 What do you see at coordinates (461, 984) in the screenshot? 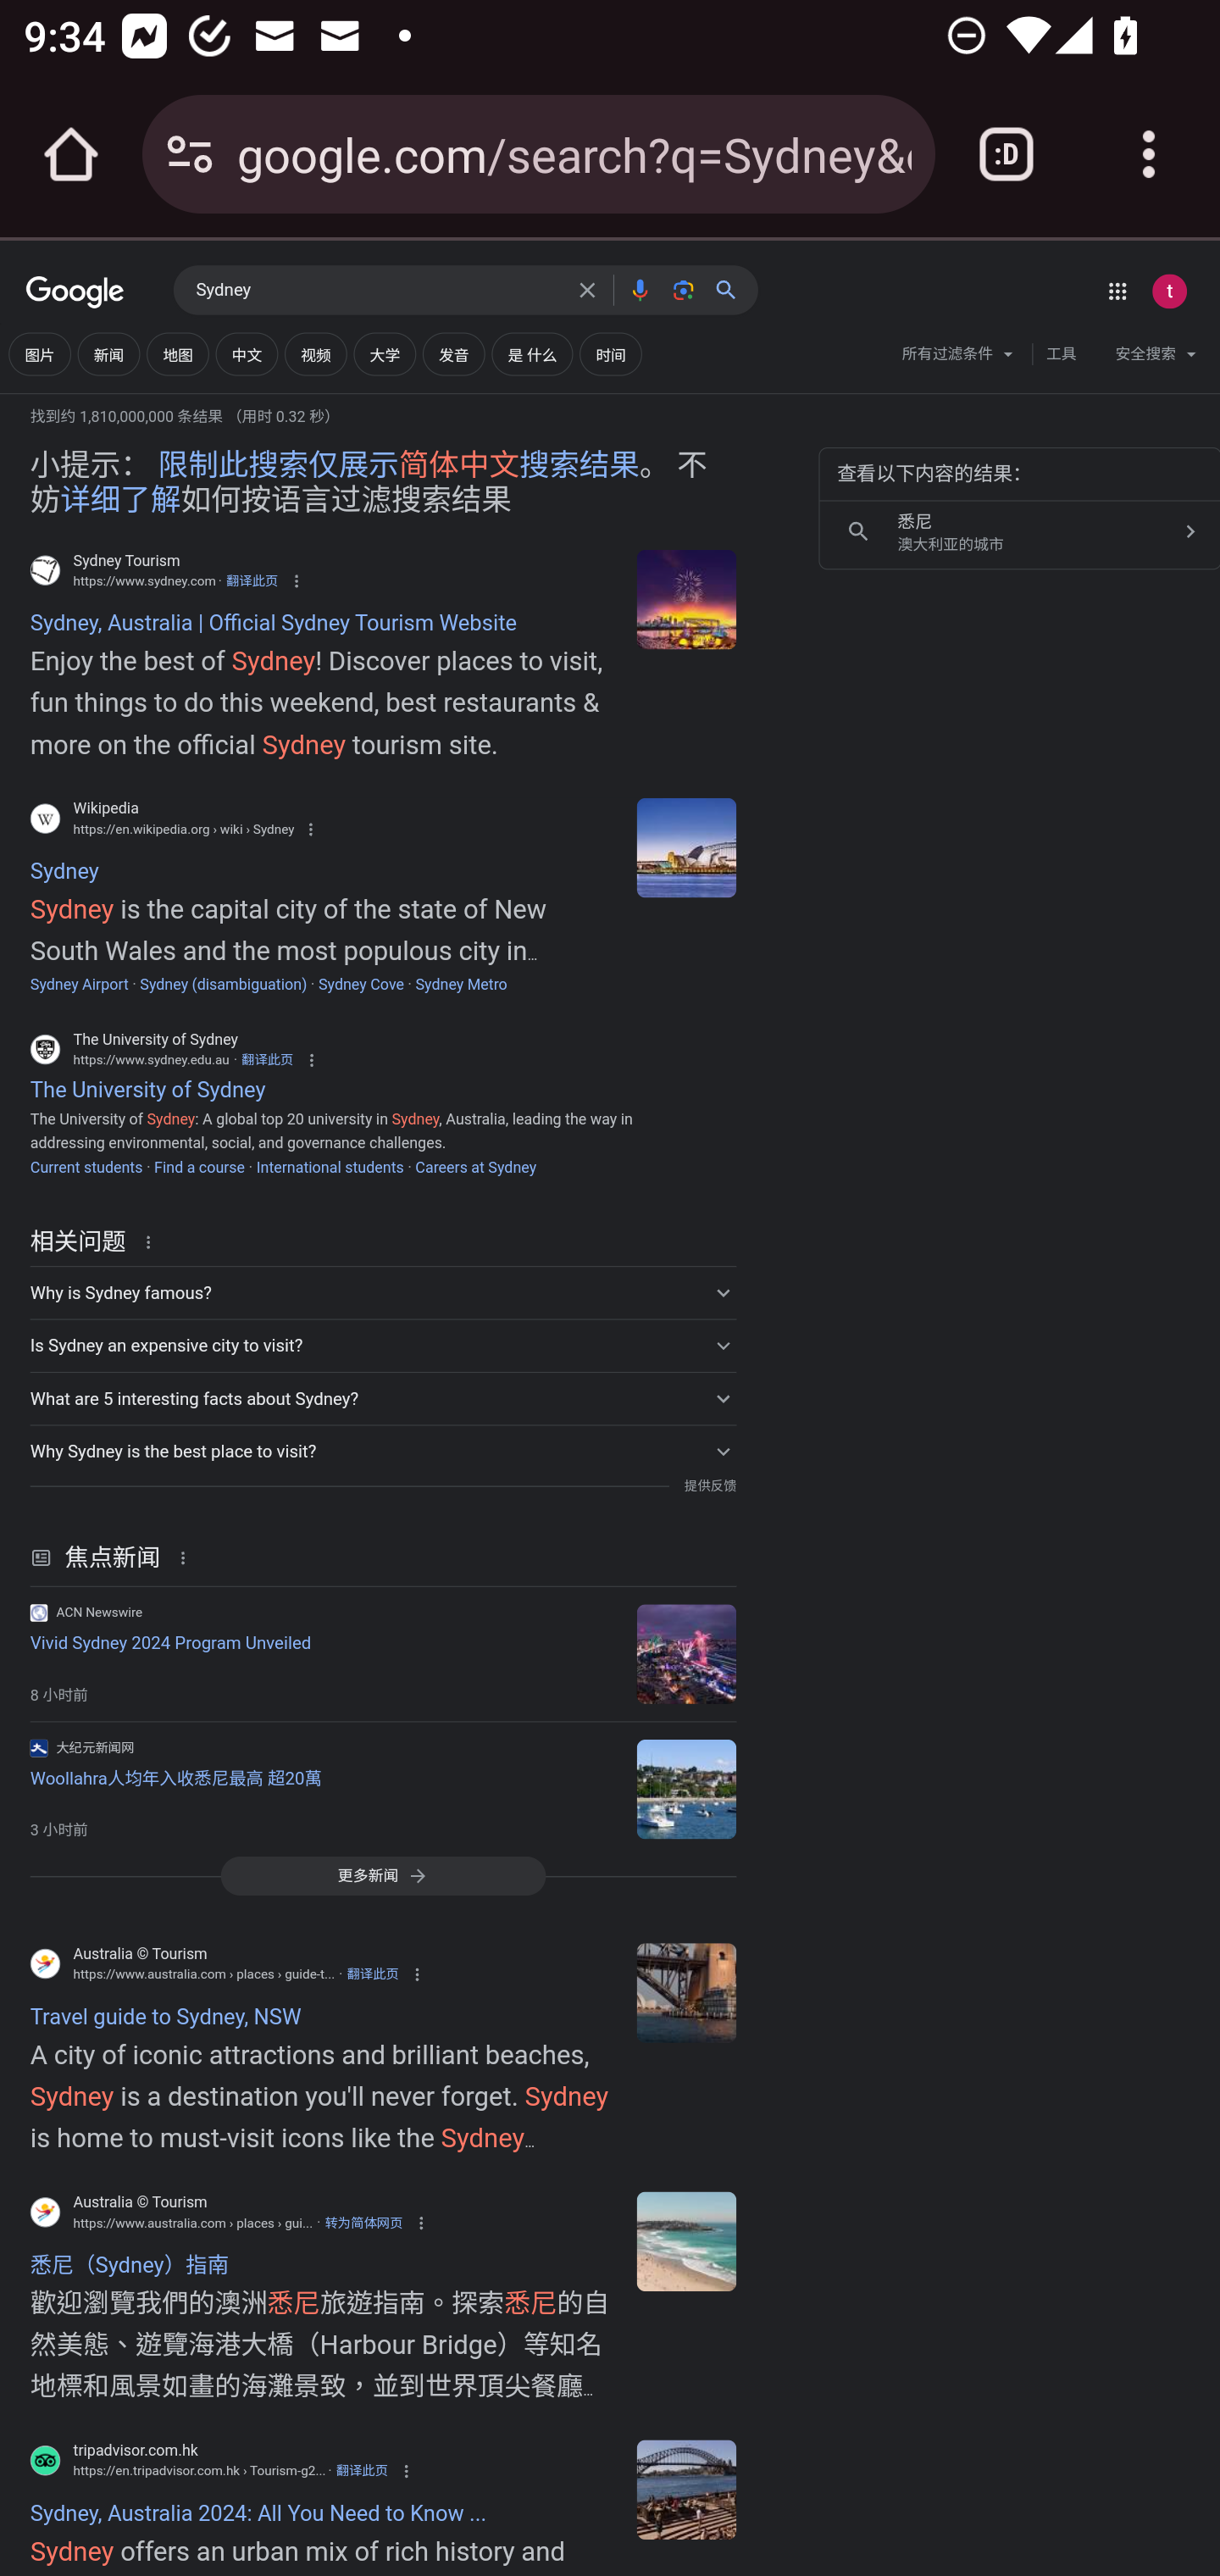
I see `Sydney Metro` at bounding box center [461, 984].